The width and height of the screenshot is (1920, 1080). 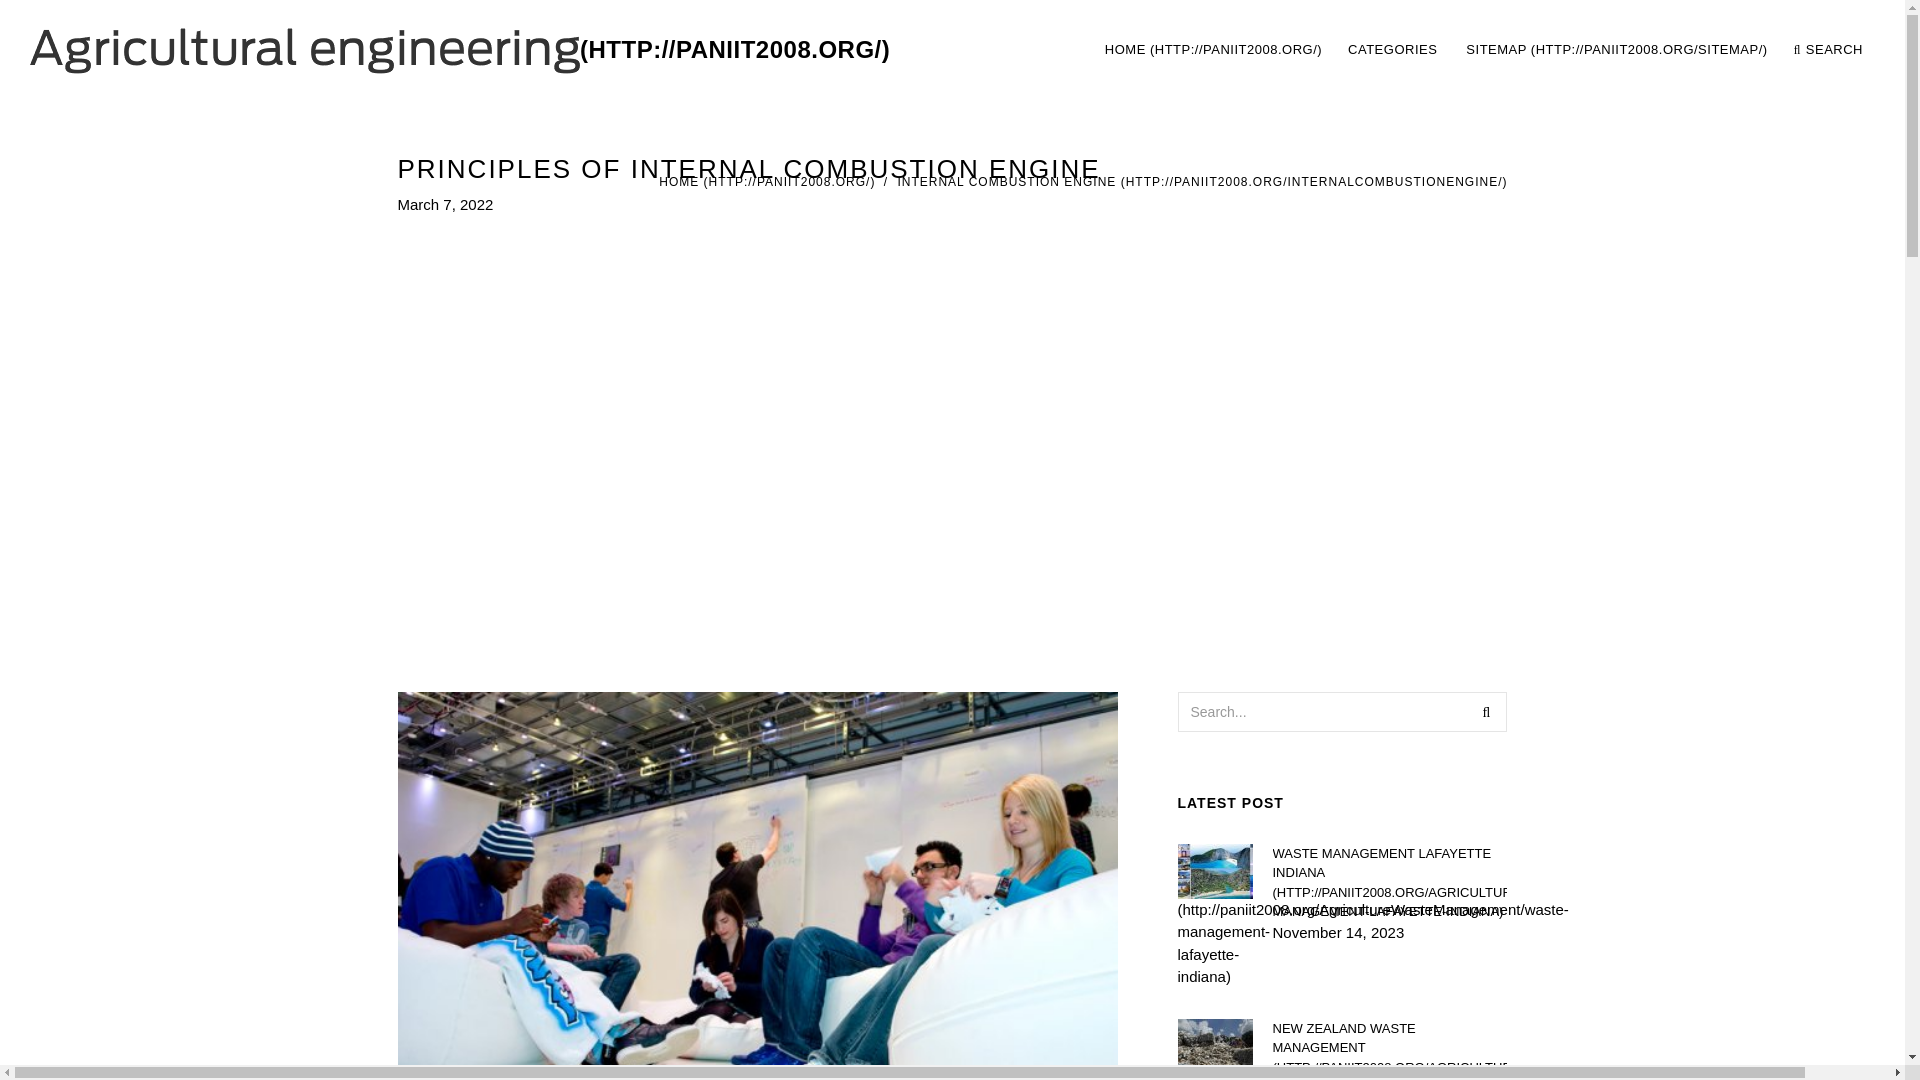 What do you see at coordinates (1389, 882) in the screenshot?
I see `CATEGORIES` at bounding box center [1389, 882].